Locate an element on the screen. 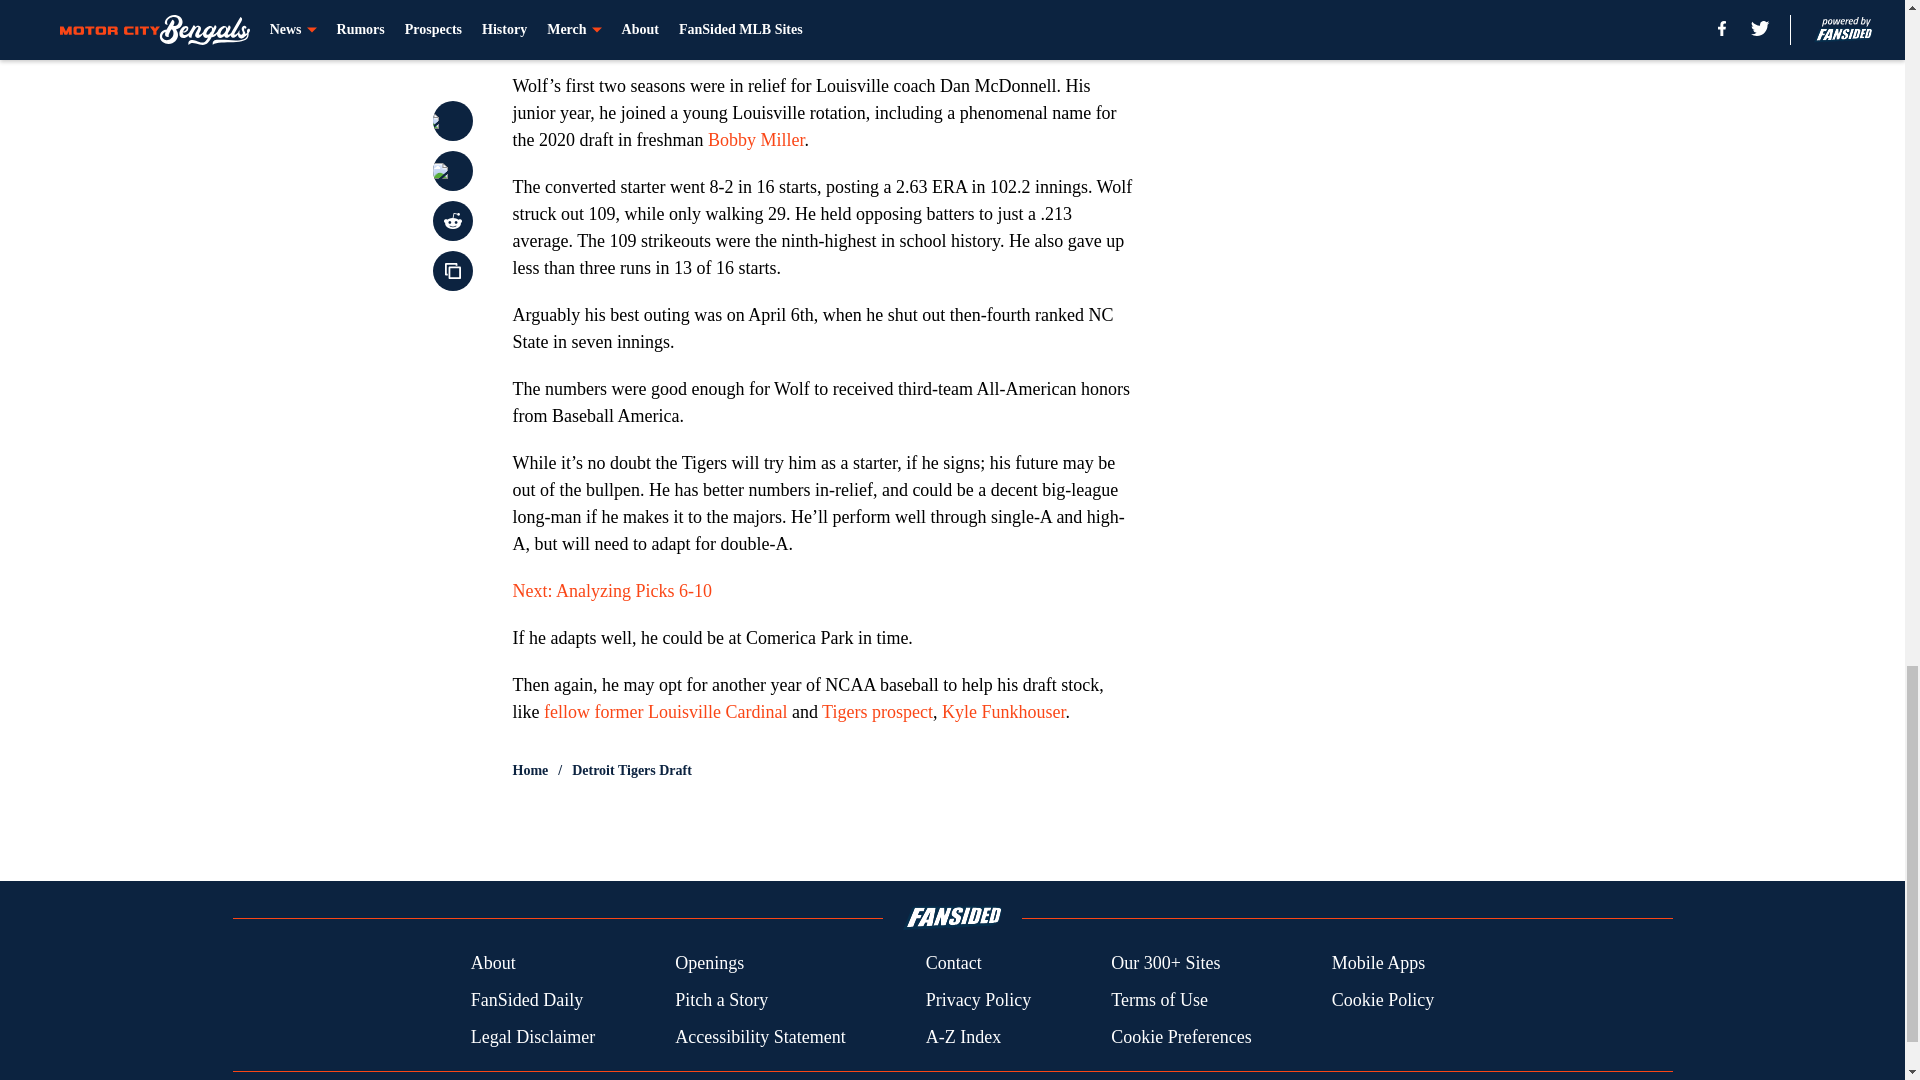 The image size is (1920, 1080). Terms of Use is located at coordinates (1159, 1000).